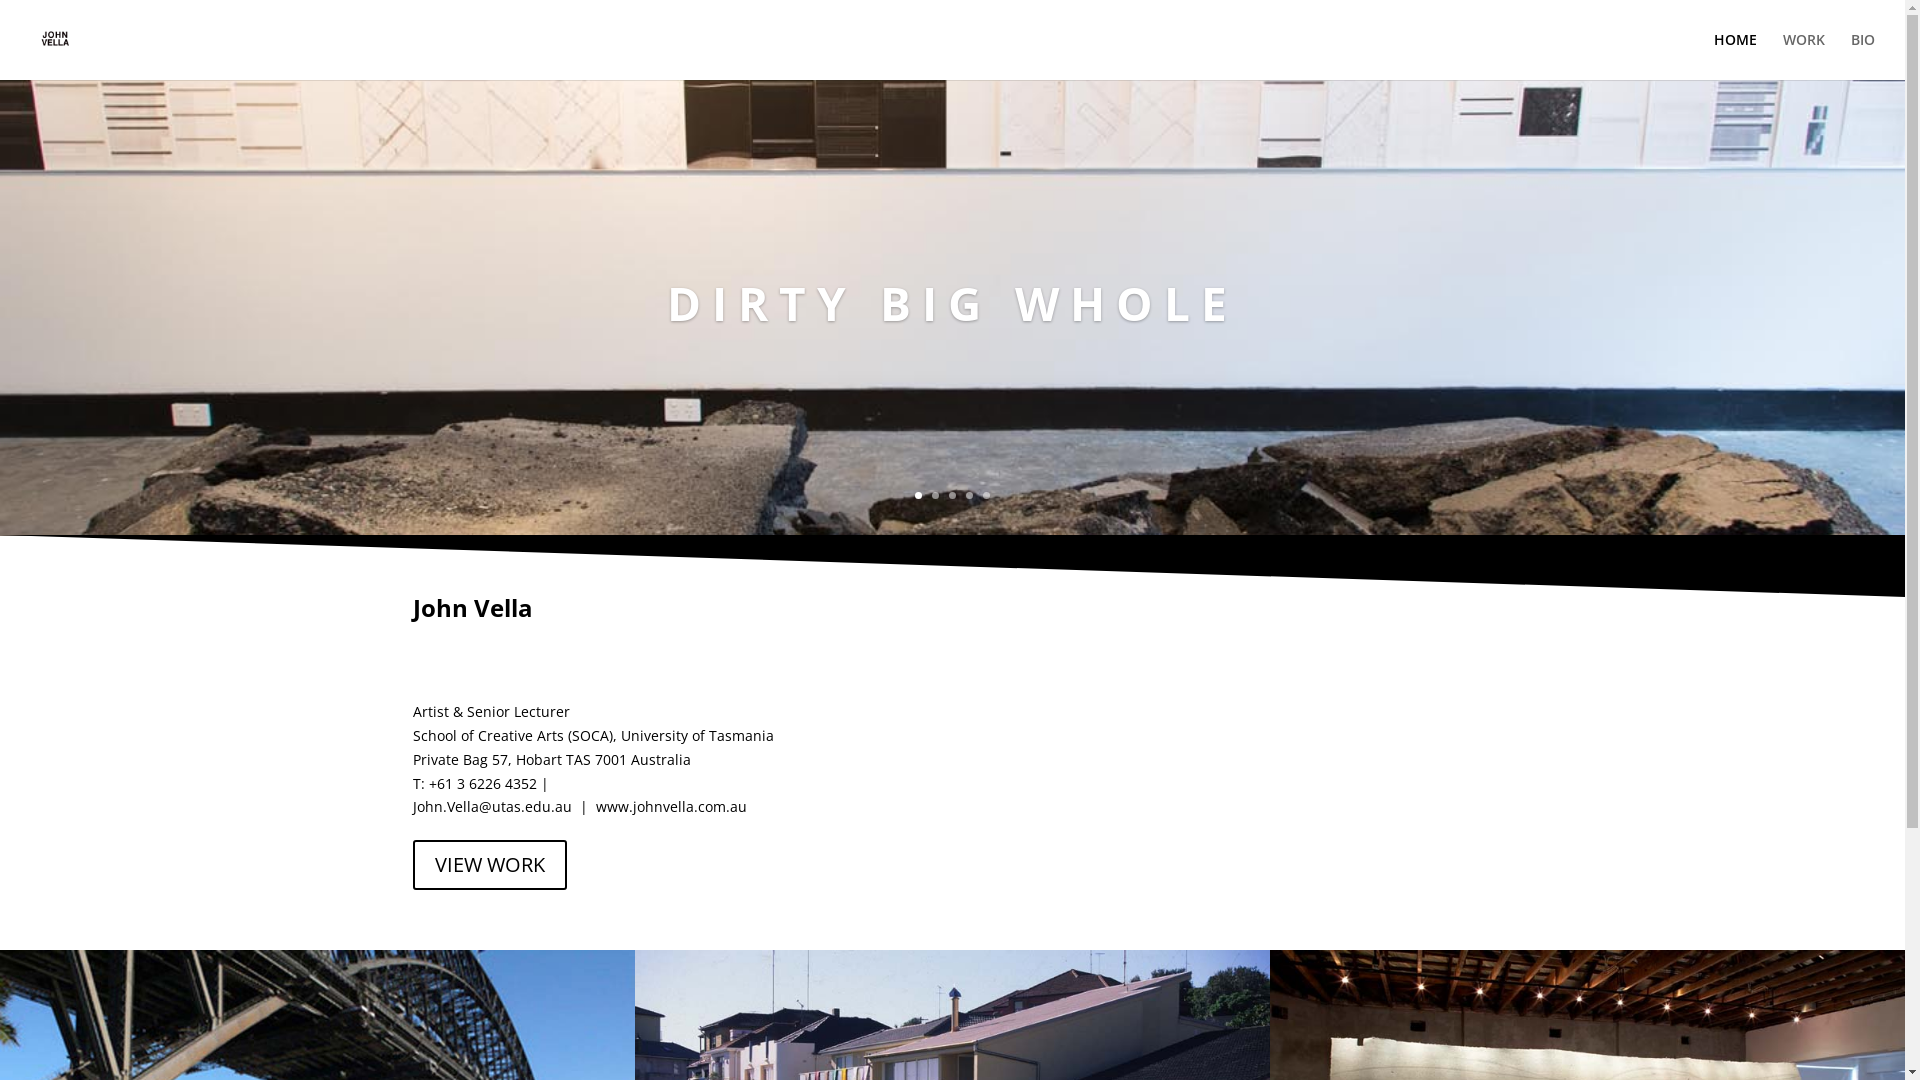 Image resolution: width=1920 pixels, height=1080 pixels. I want to click on 1, so click(918, 496).